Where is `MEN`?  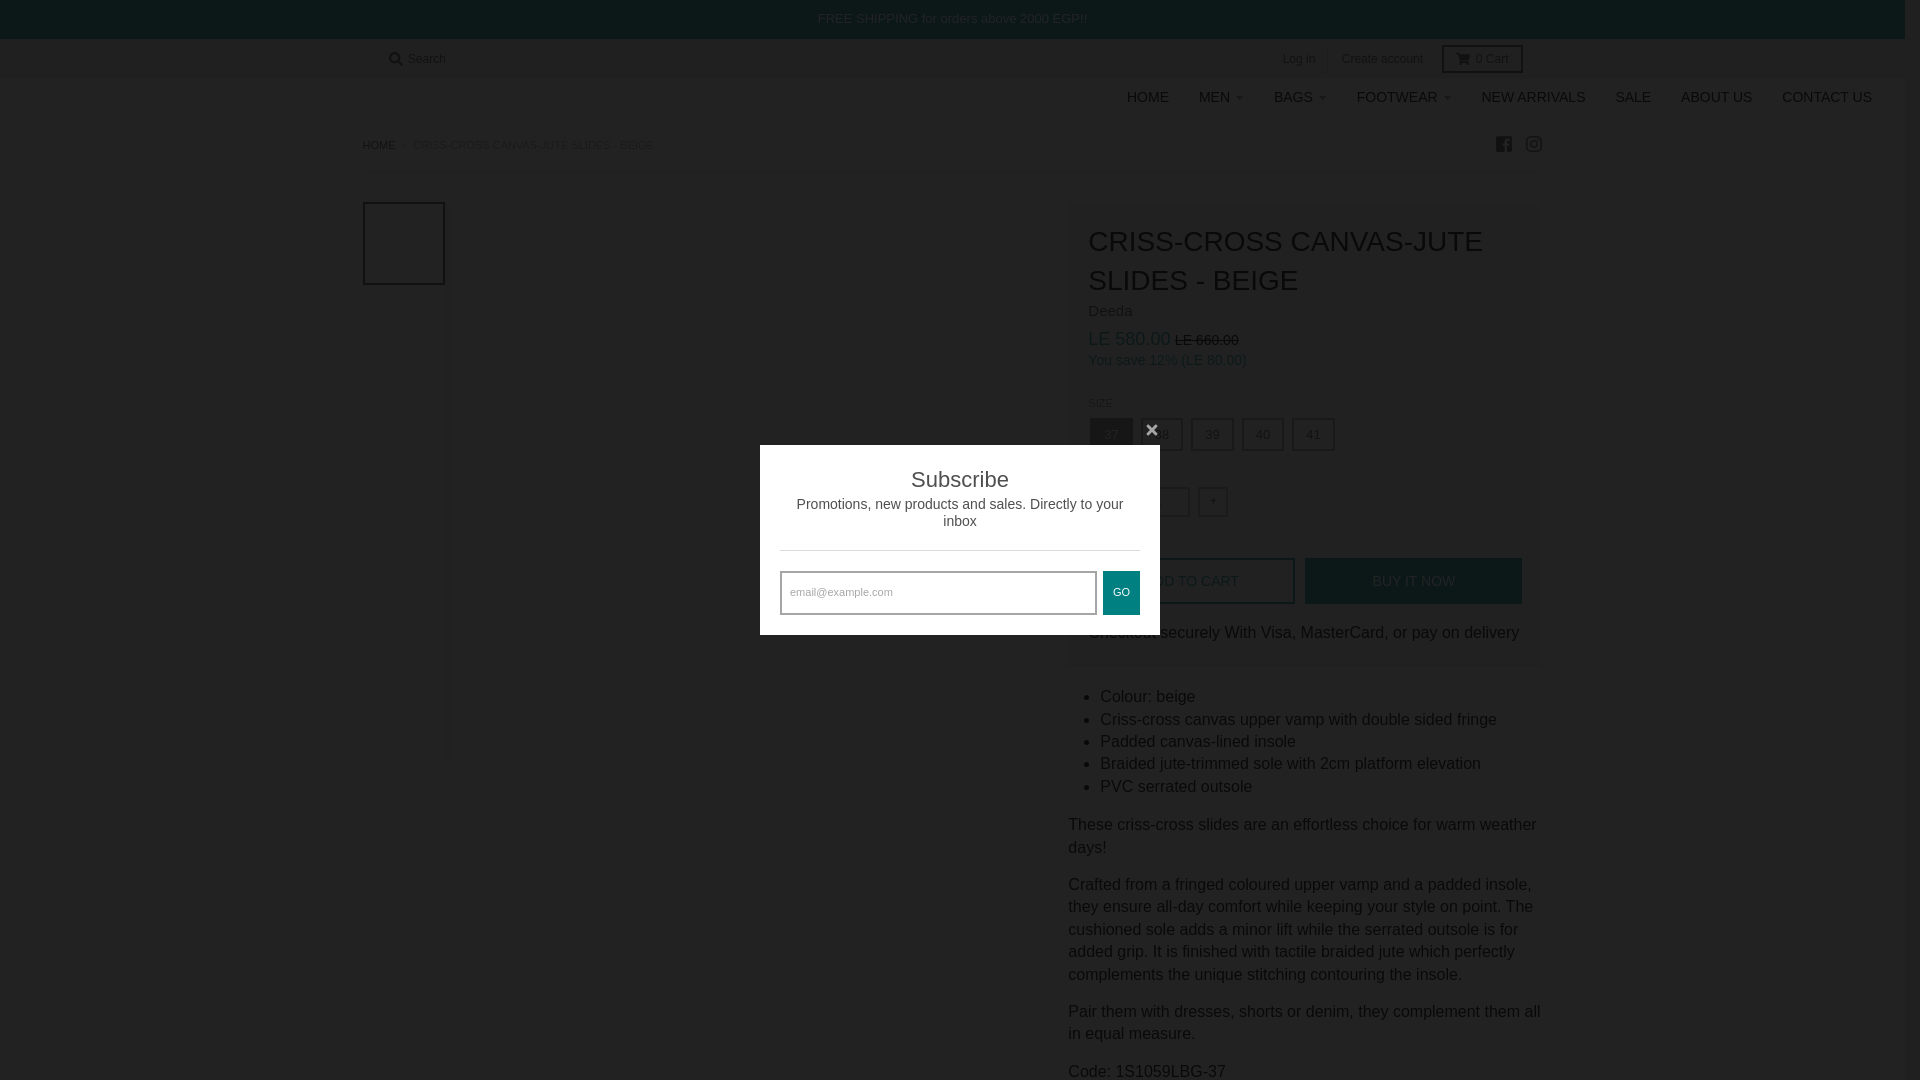
MEN is located at coordinates (1222, 96).